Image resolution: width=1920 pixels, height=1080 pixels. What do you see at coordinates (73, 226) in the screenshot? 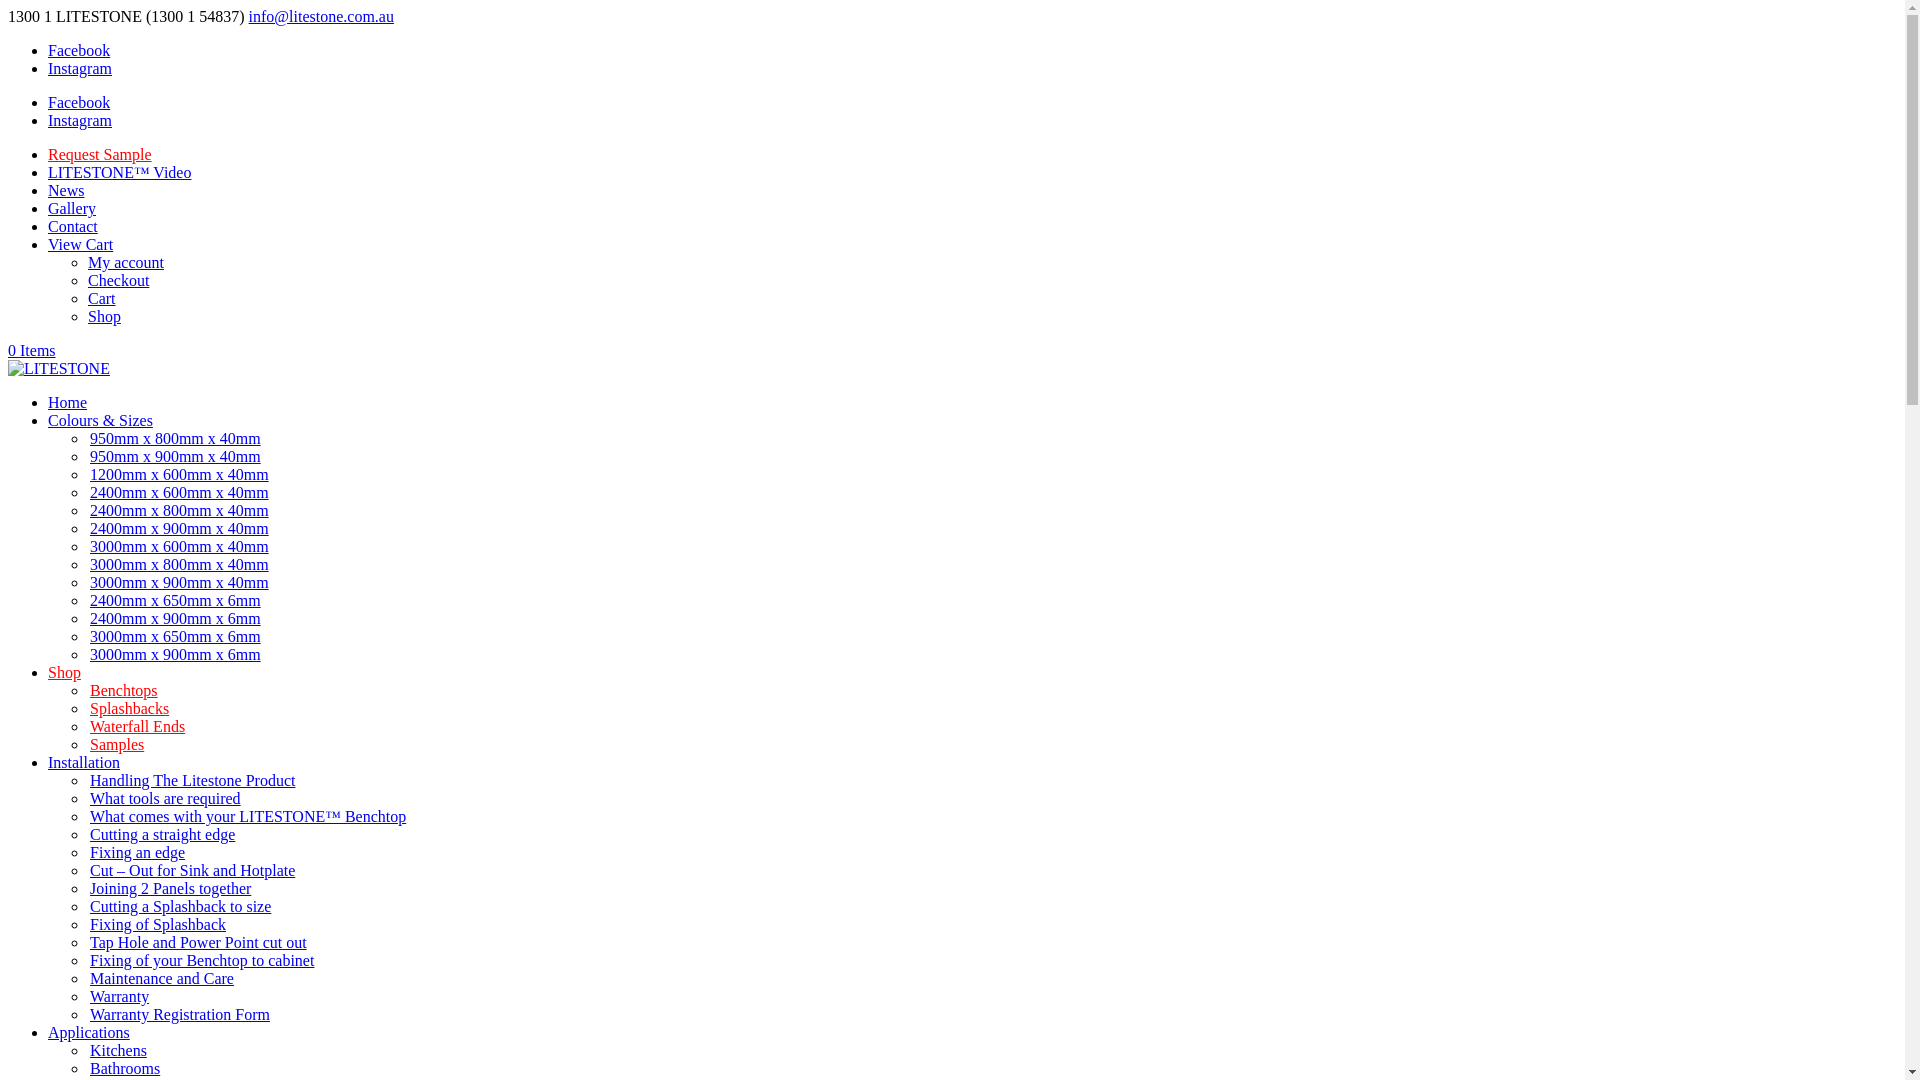
I see `Contact` at bounding box center [73, 226].